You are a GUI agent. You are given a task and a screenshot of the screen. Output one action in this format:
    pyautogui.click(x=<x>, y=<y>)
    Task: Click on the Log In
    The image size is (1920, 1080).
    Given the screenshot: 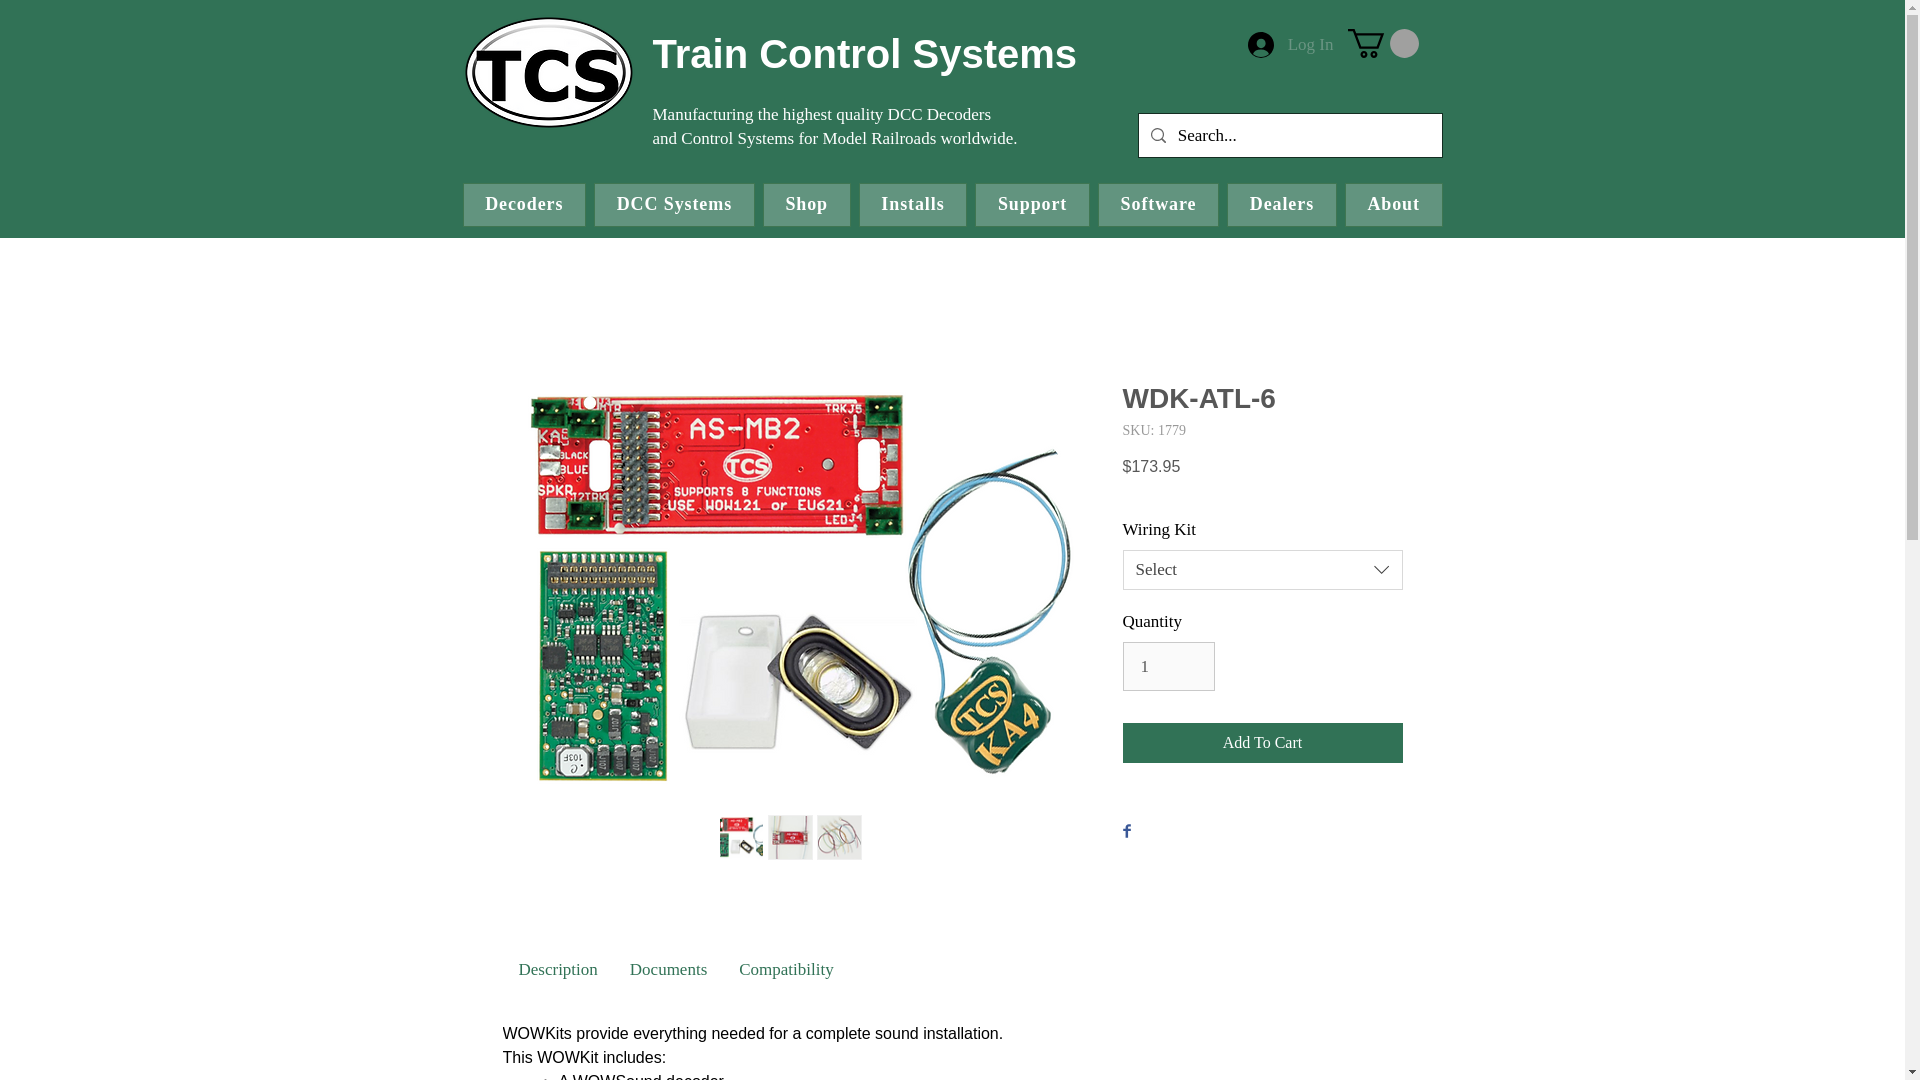 What is the action you would take?
    pyautogui.click(x=1290, y=44)
    